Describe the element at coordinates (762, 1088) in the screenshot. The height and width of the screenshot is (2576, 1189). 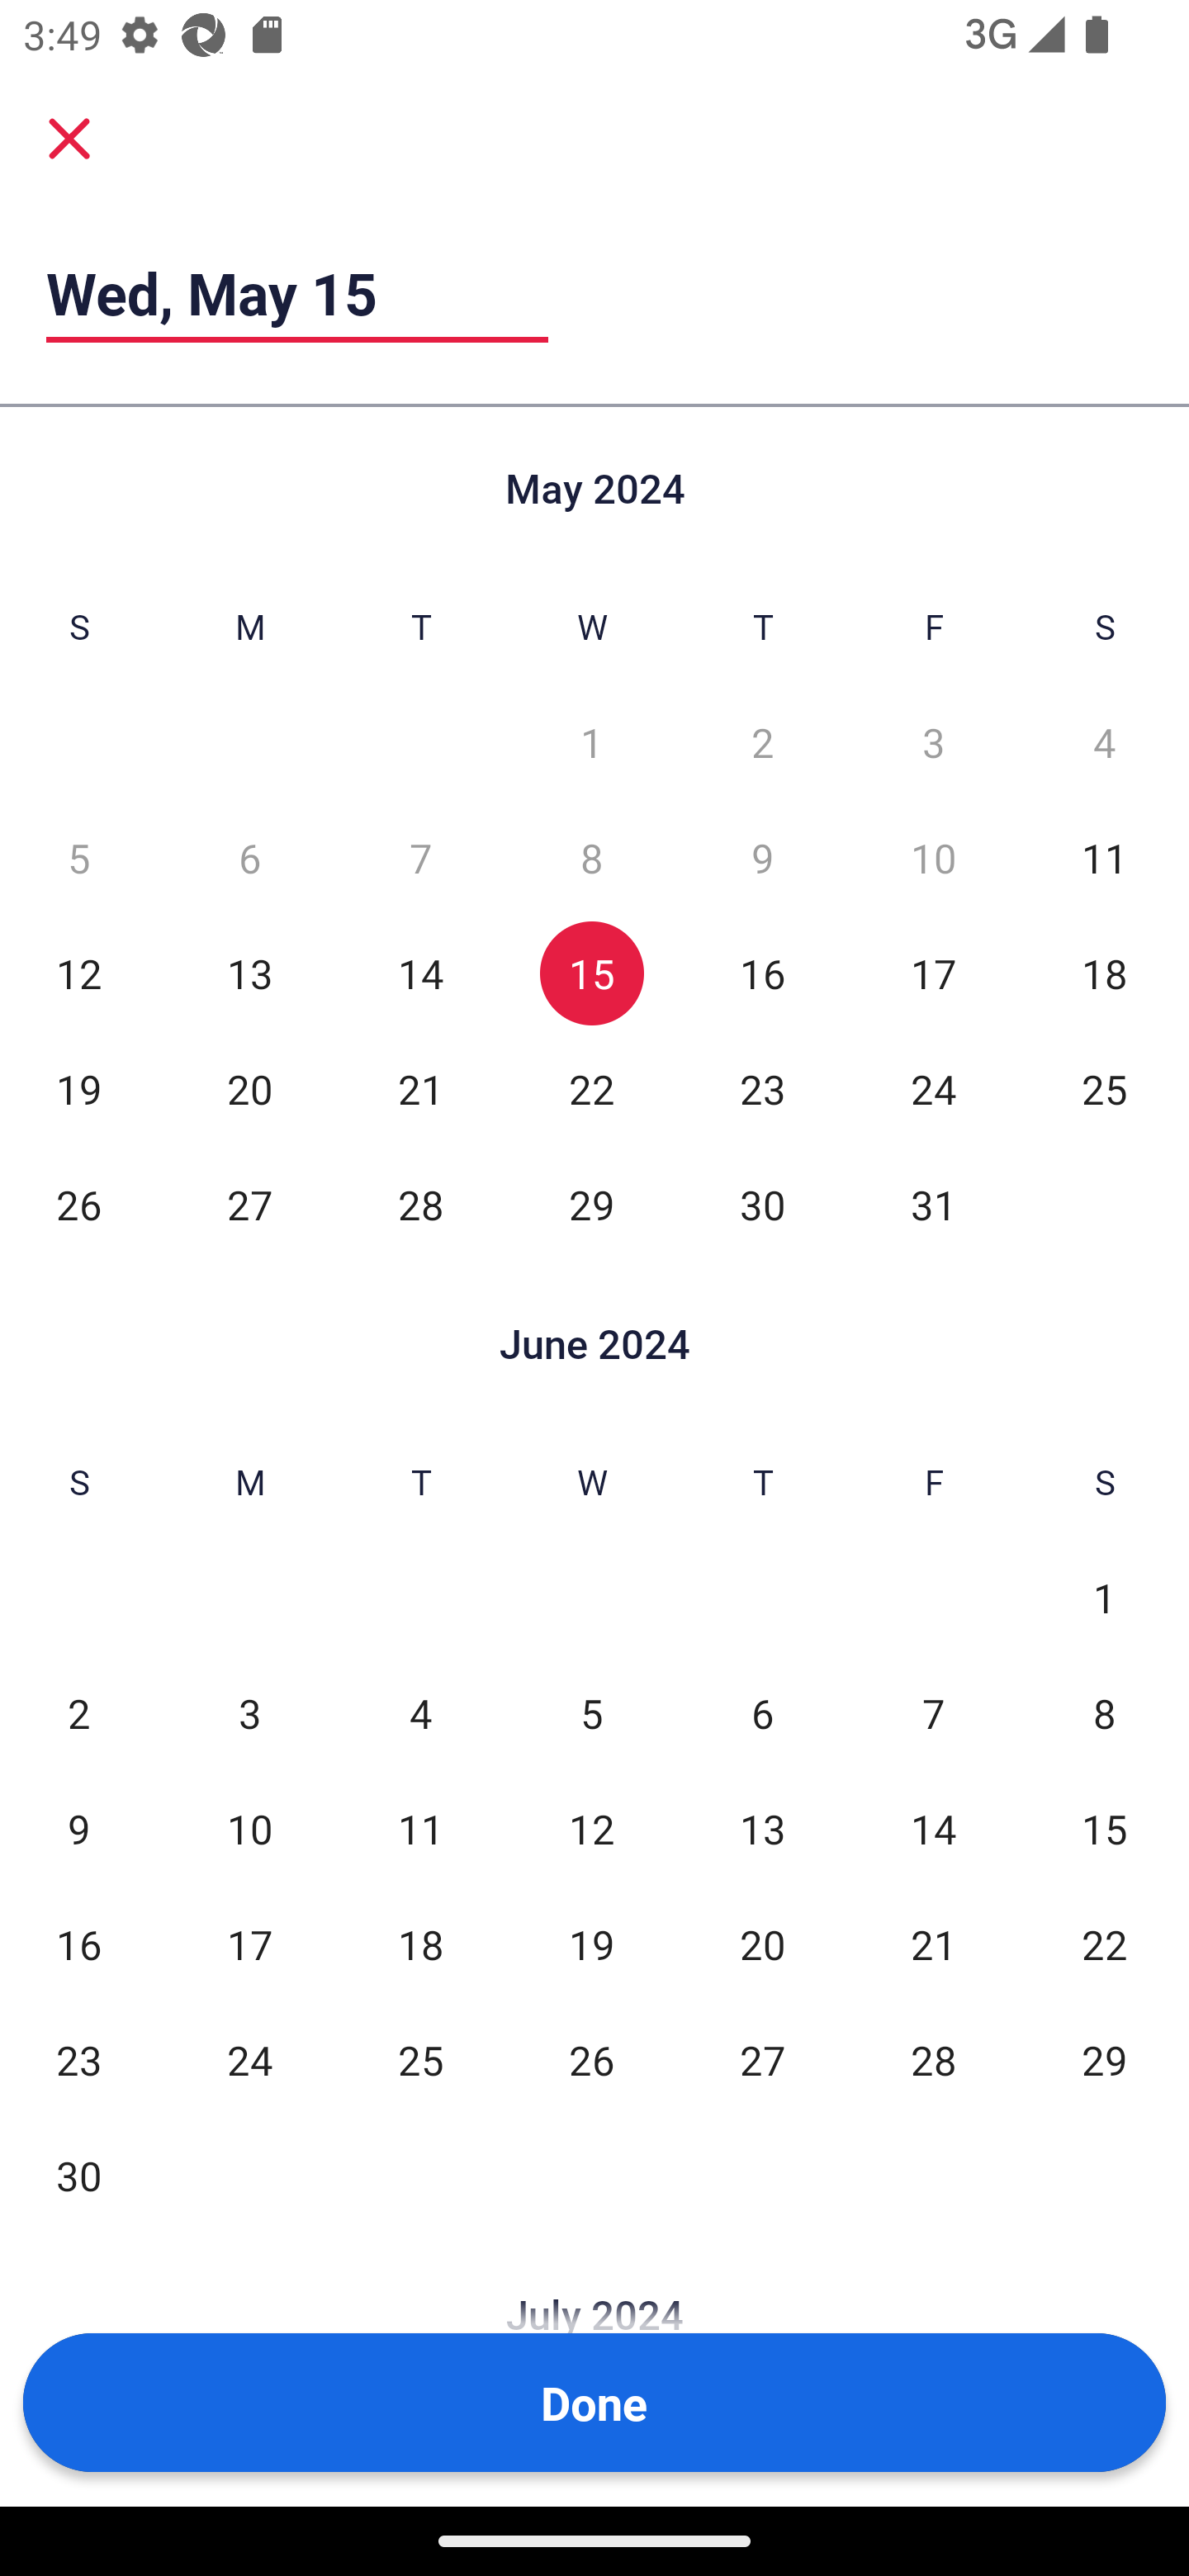
I see `23 Thu, May 23, Not Selected` at that location.